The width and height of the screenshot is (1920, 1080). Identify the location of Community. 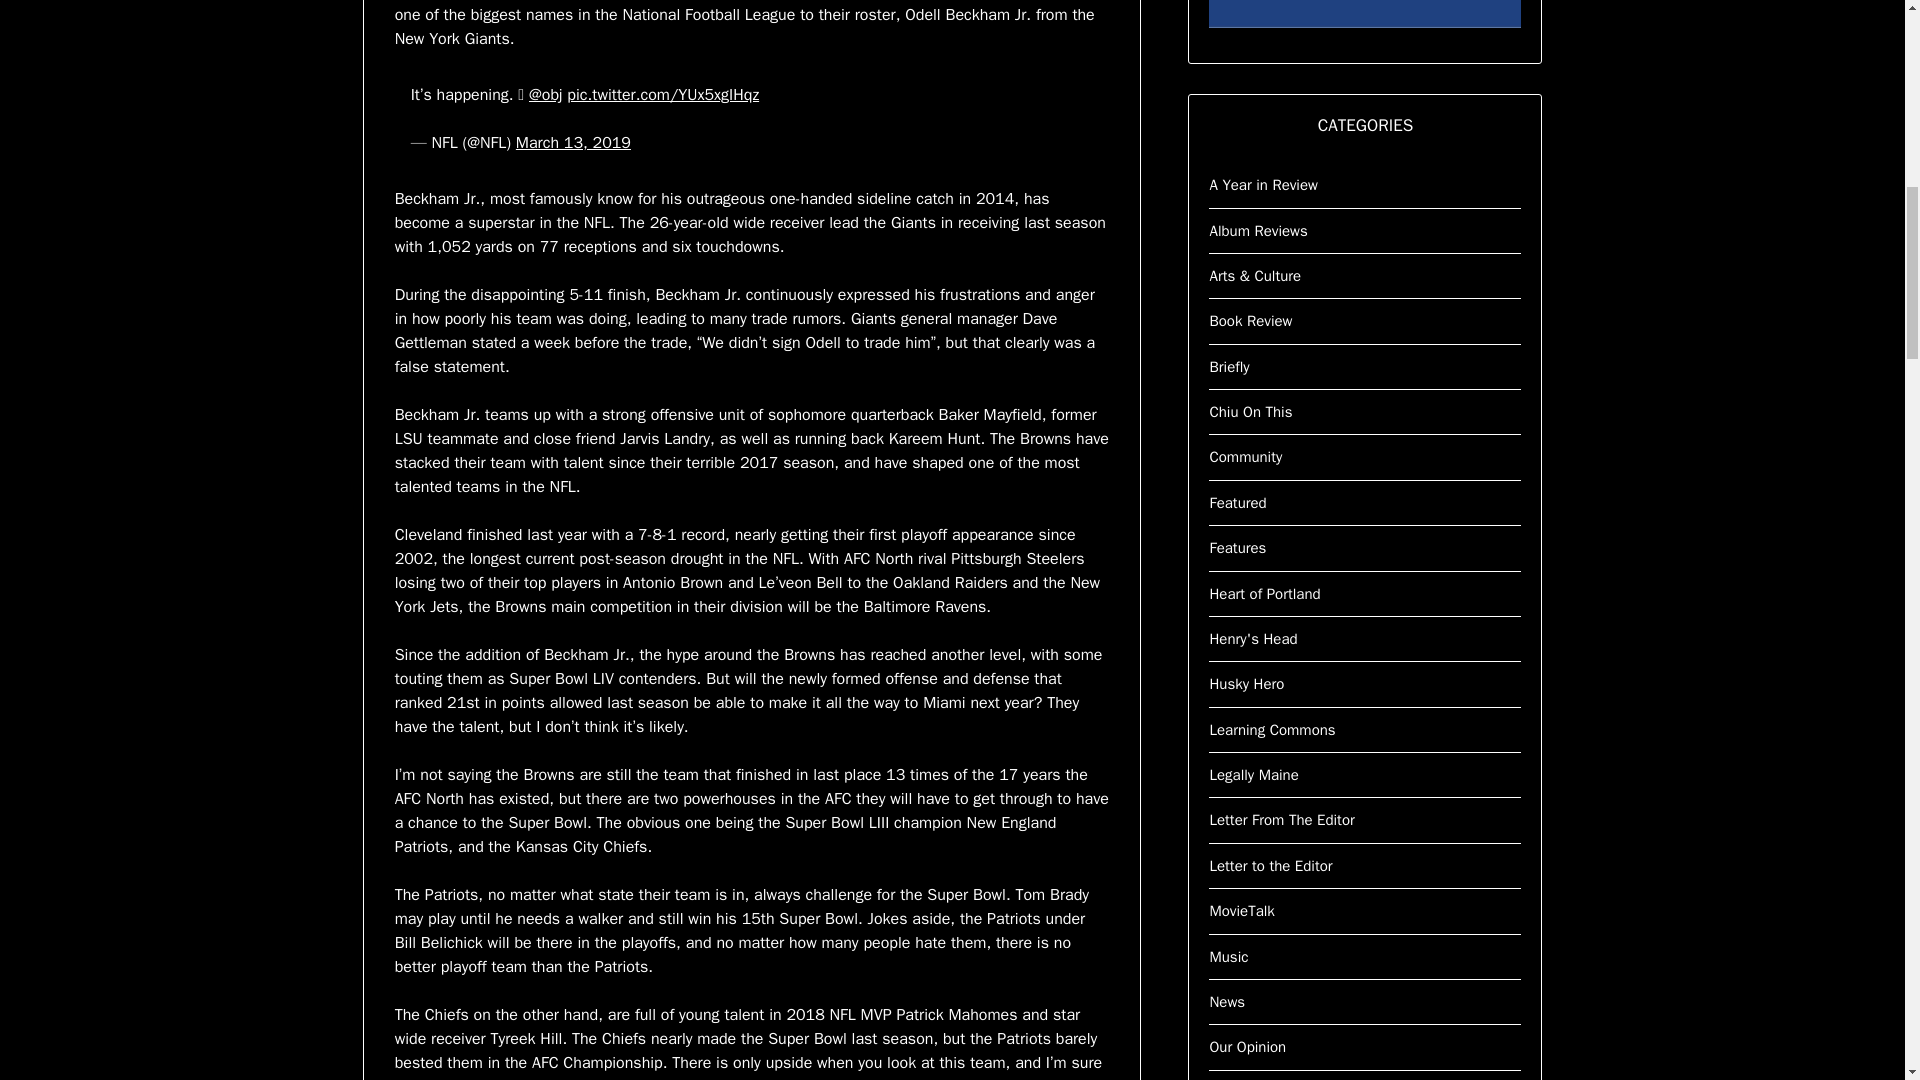
(1246, 456).